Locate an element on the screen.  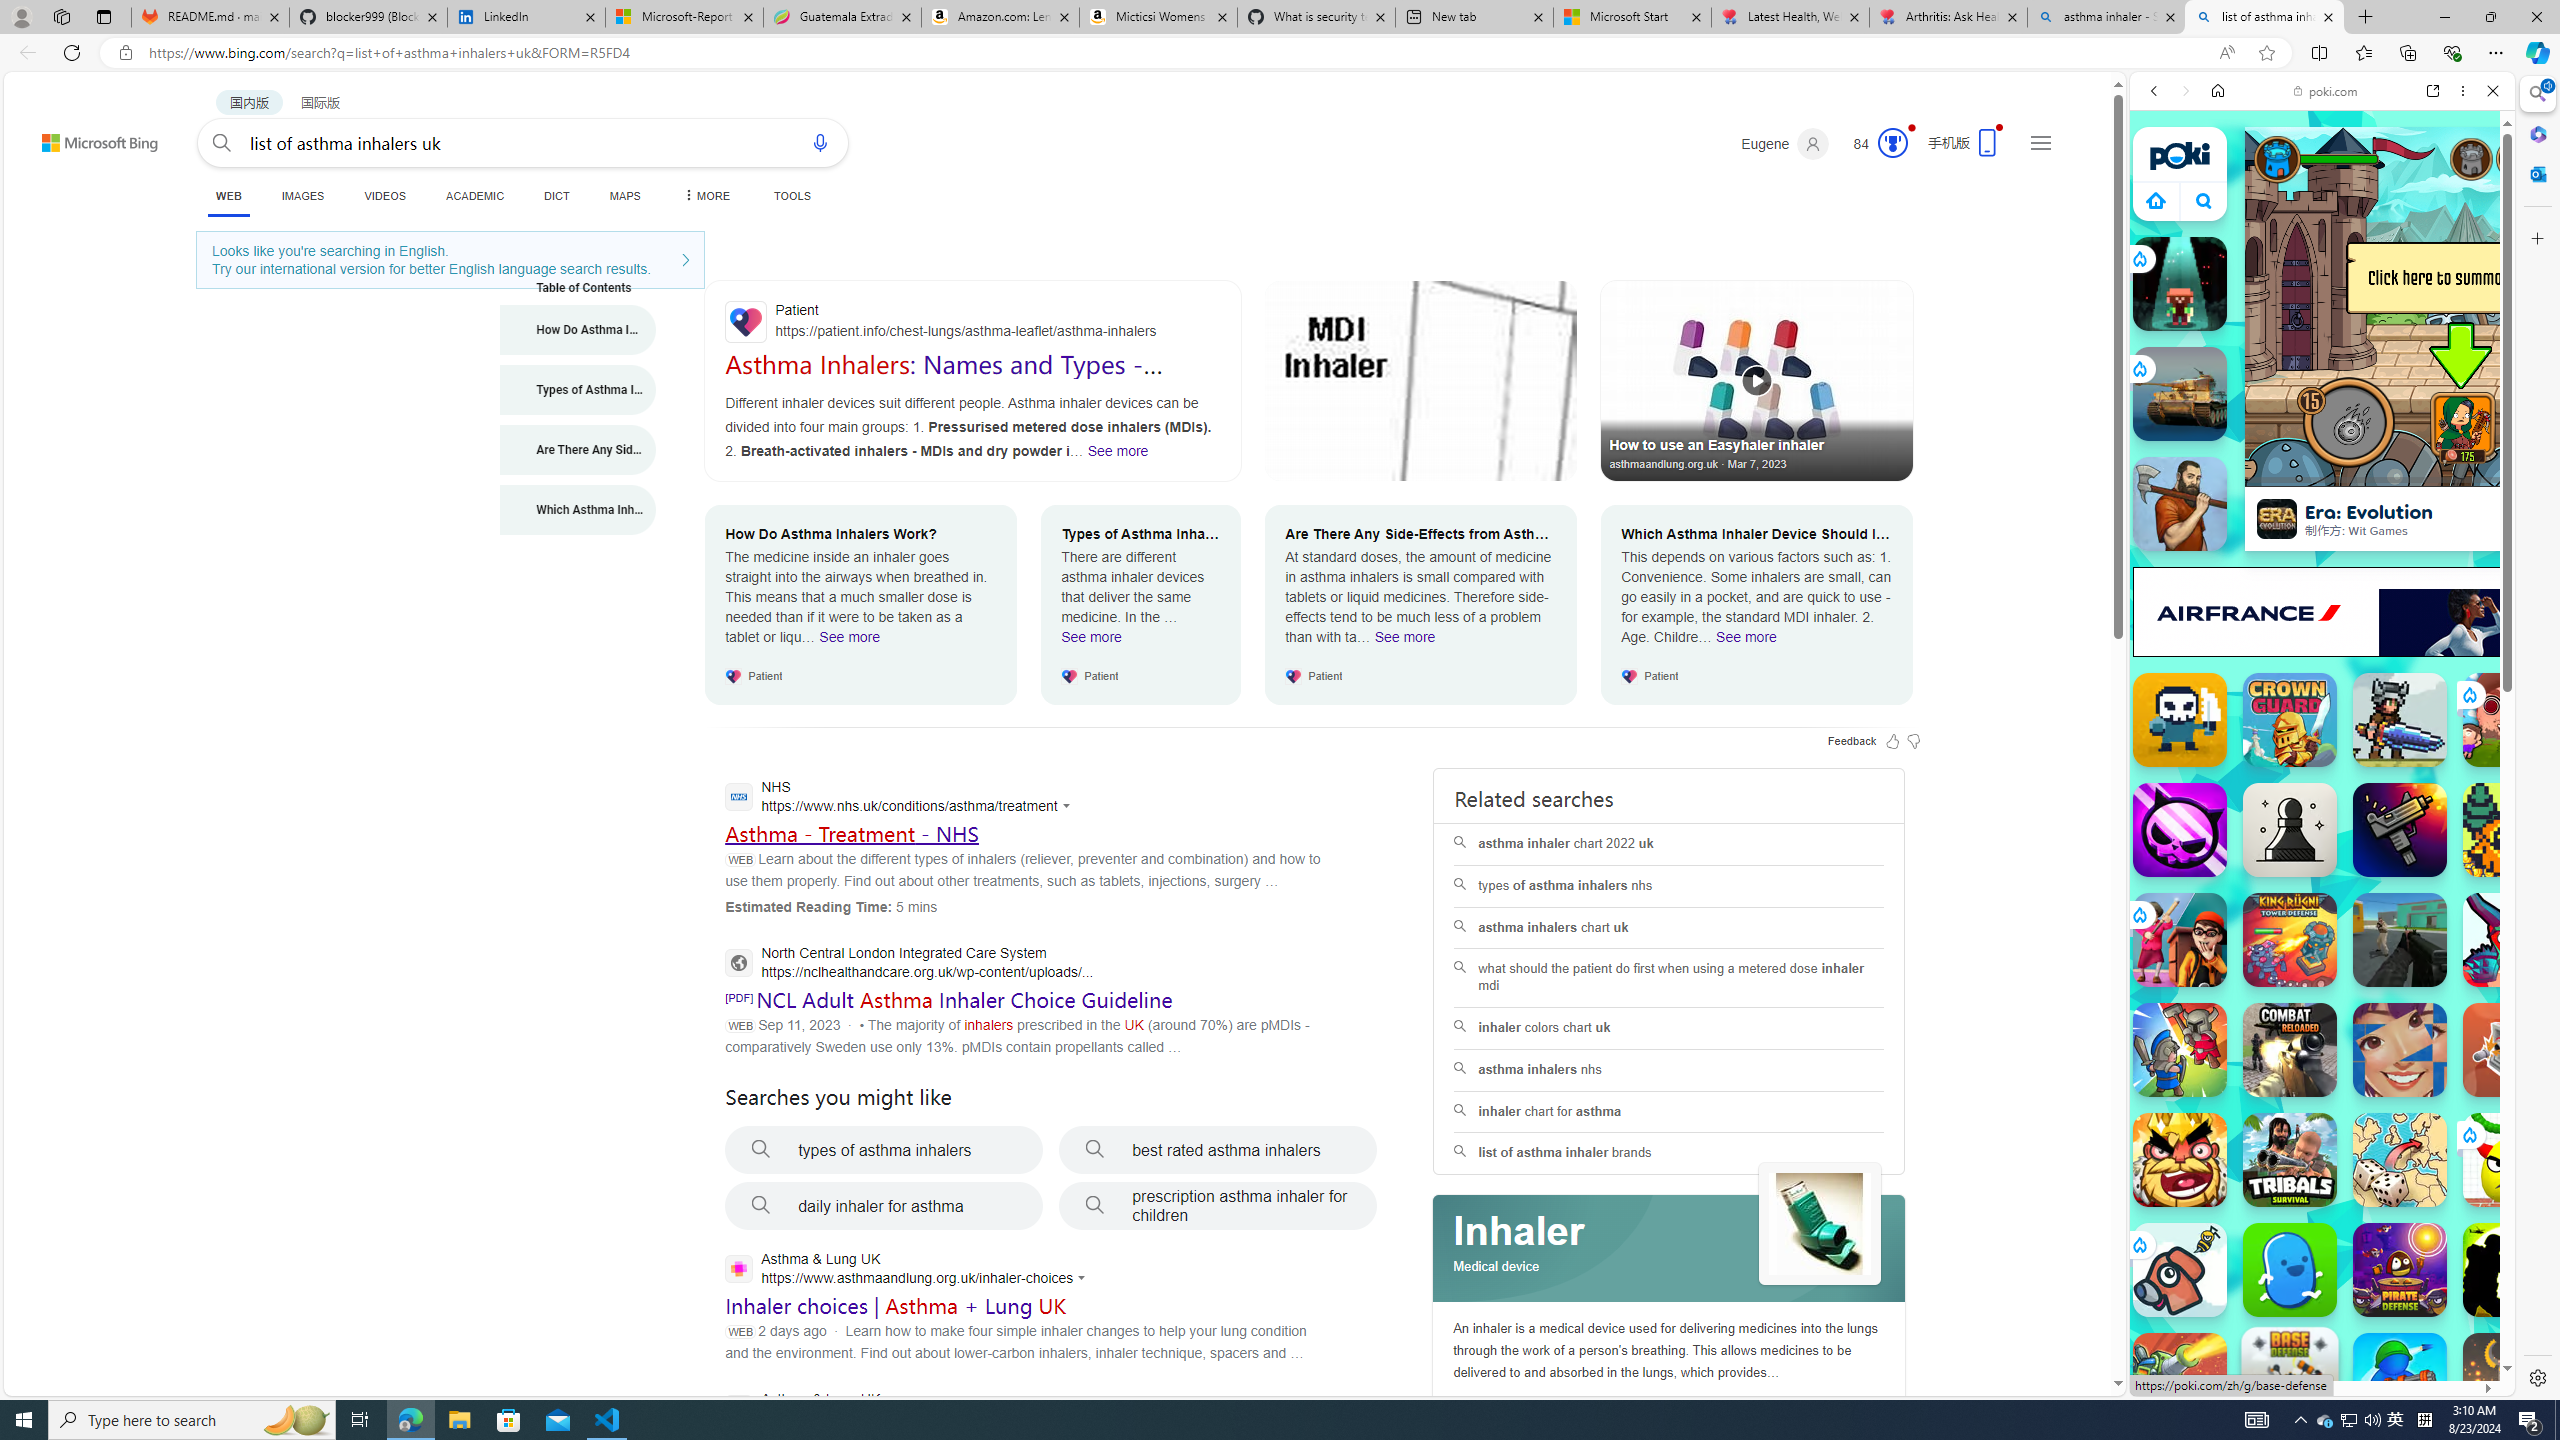
types of asthma inhalers is located at coordinates (884, 1150).